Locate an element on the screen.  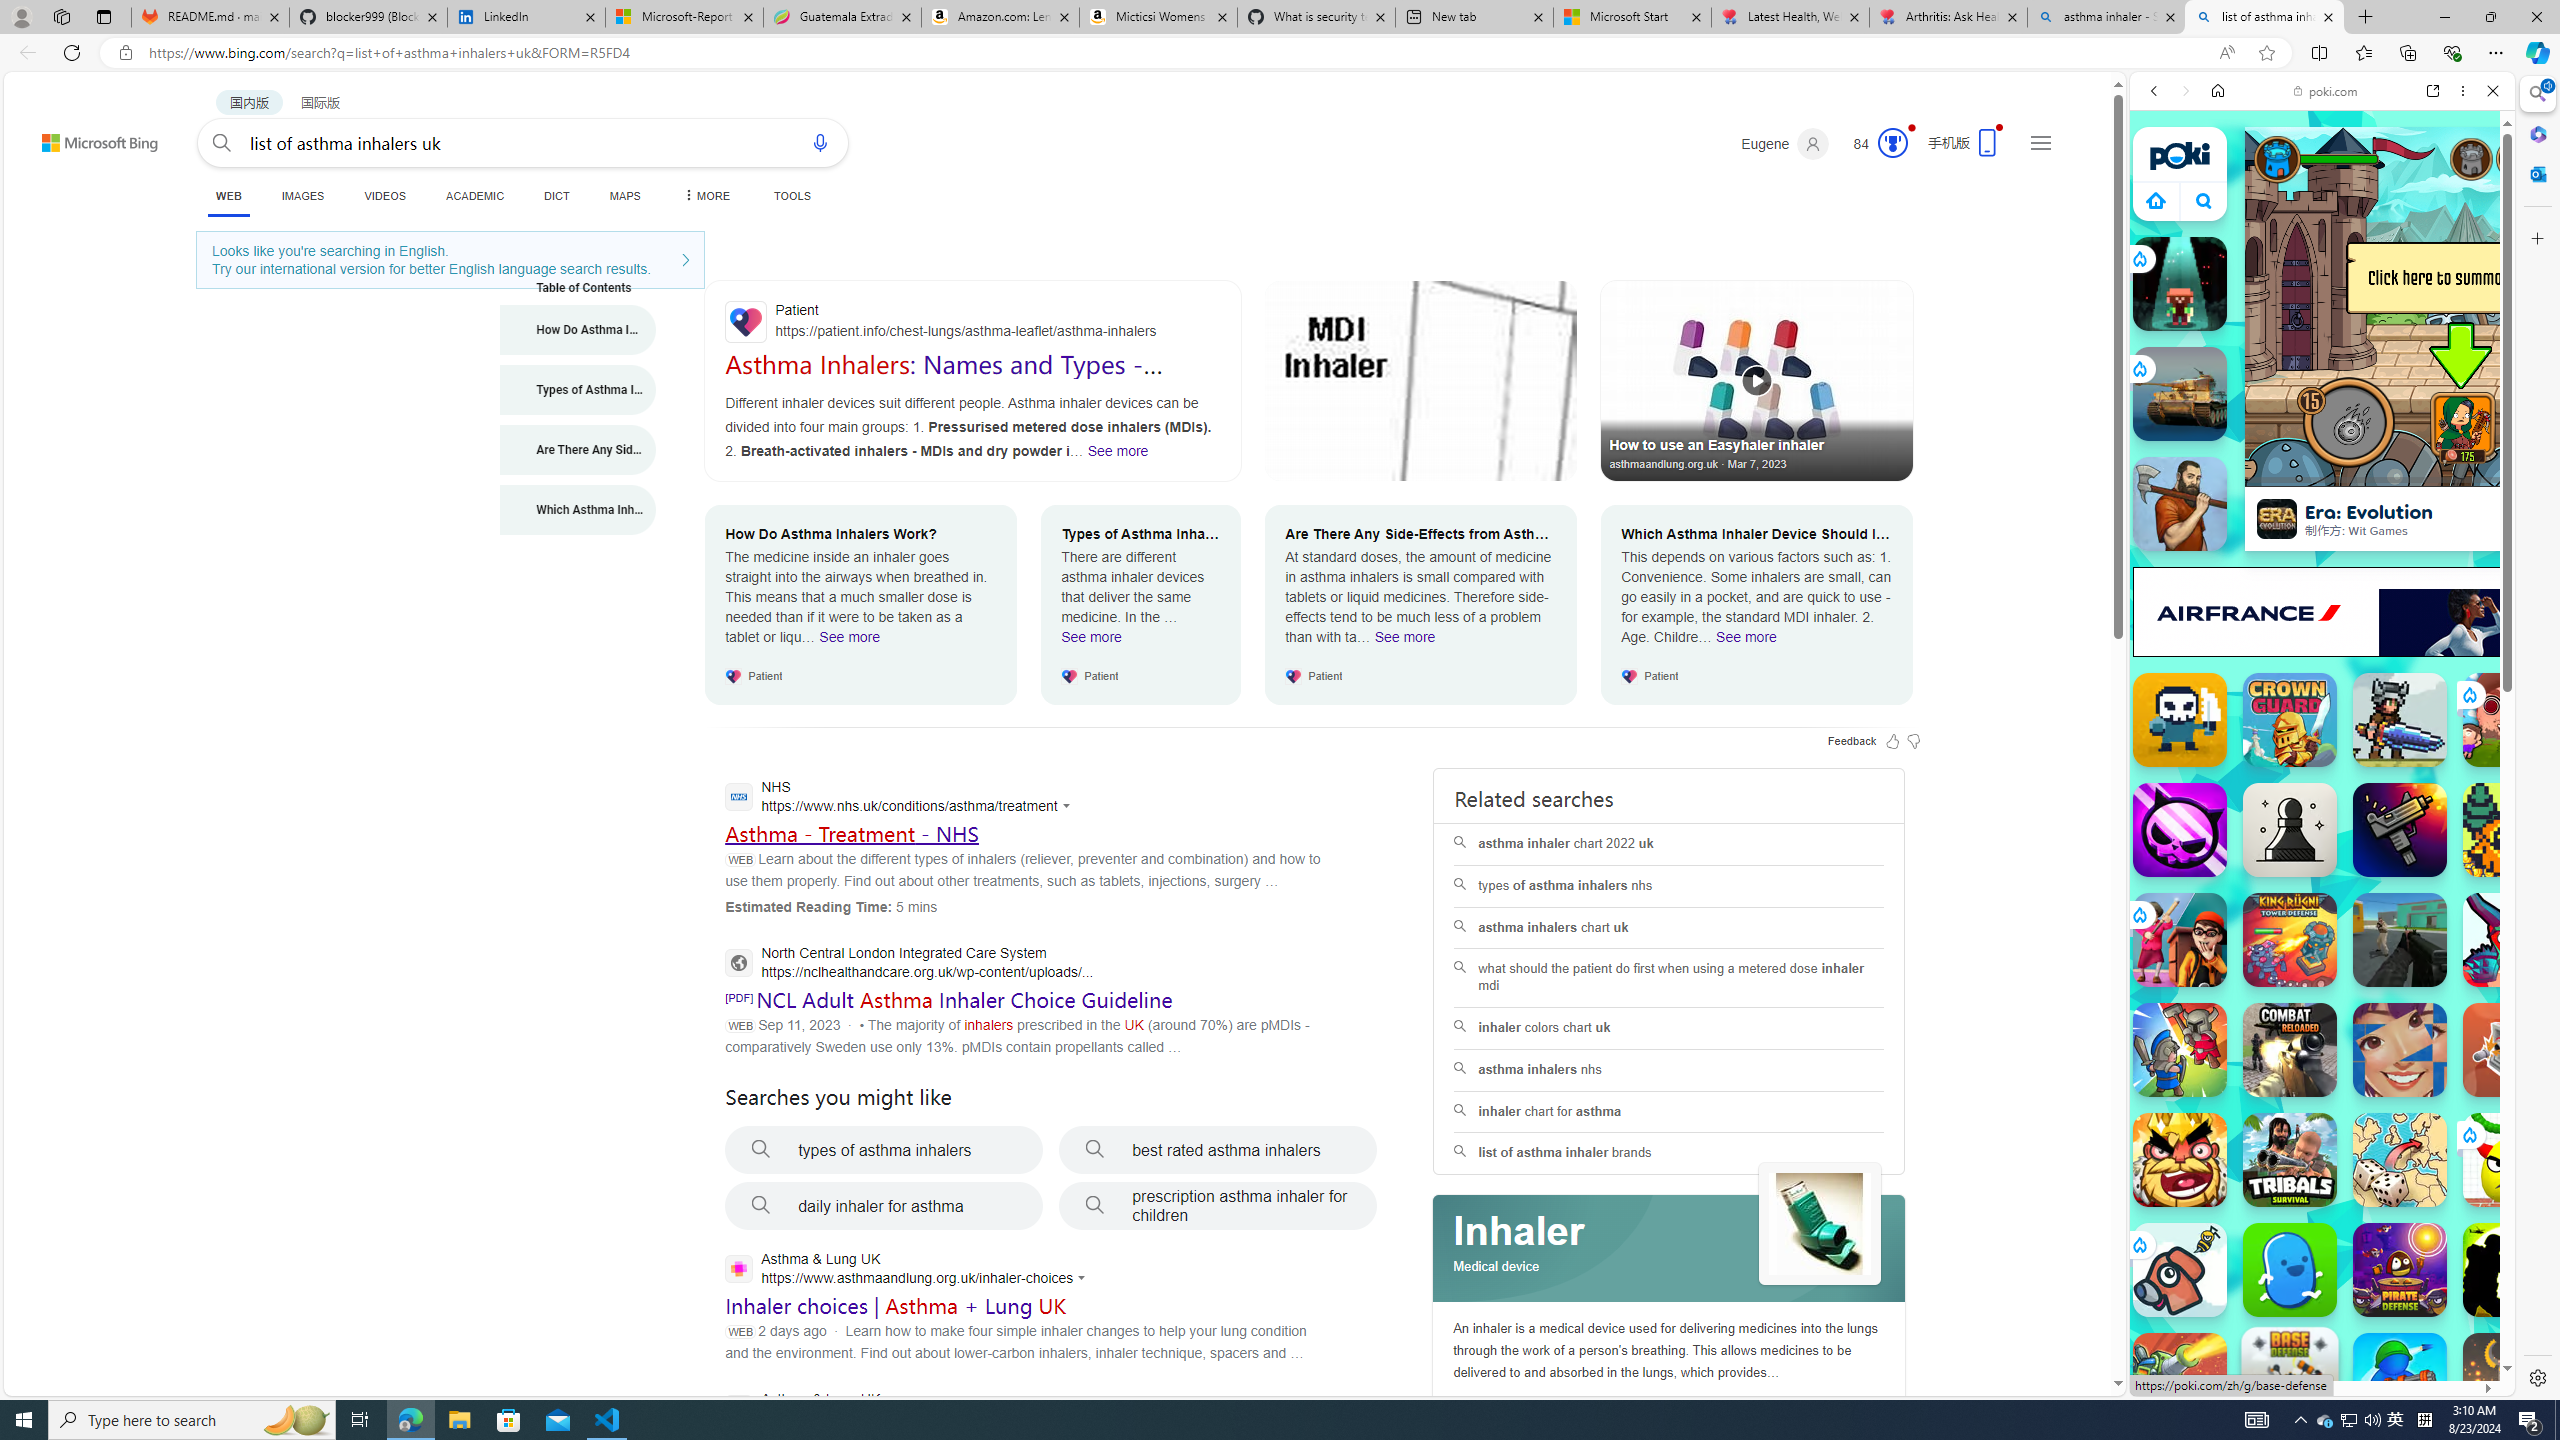
types of asthma inhalers is located at coordinates (884, 1150).